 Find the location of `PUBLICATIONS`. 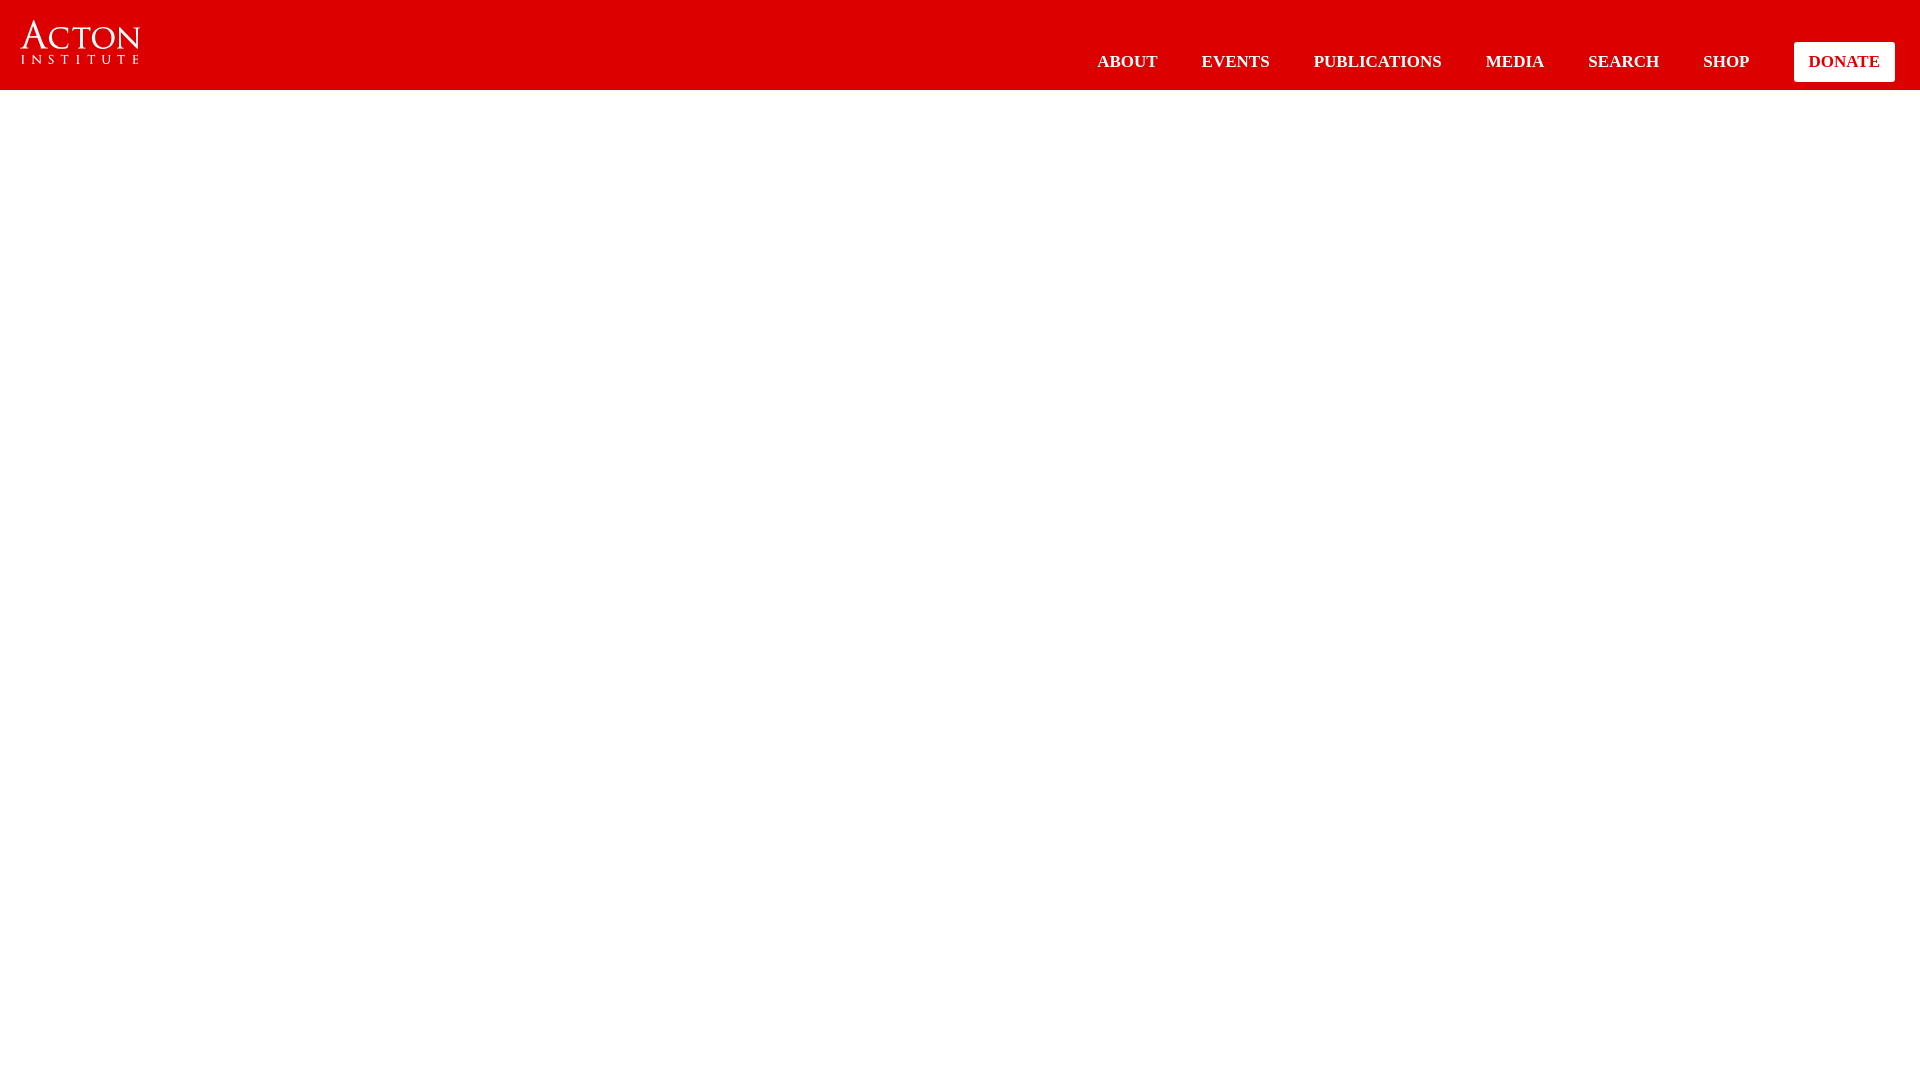

PUBLICATIONS is located at coordinates (1377, 61).